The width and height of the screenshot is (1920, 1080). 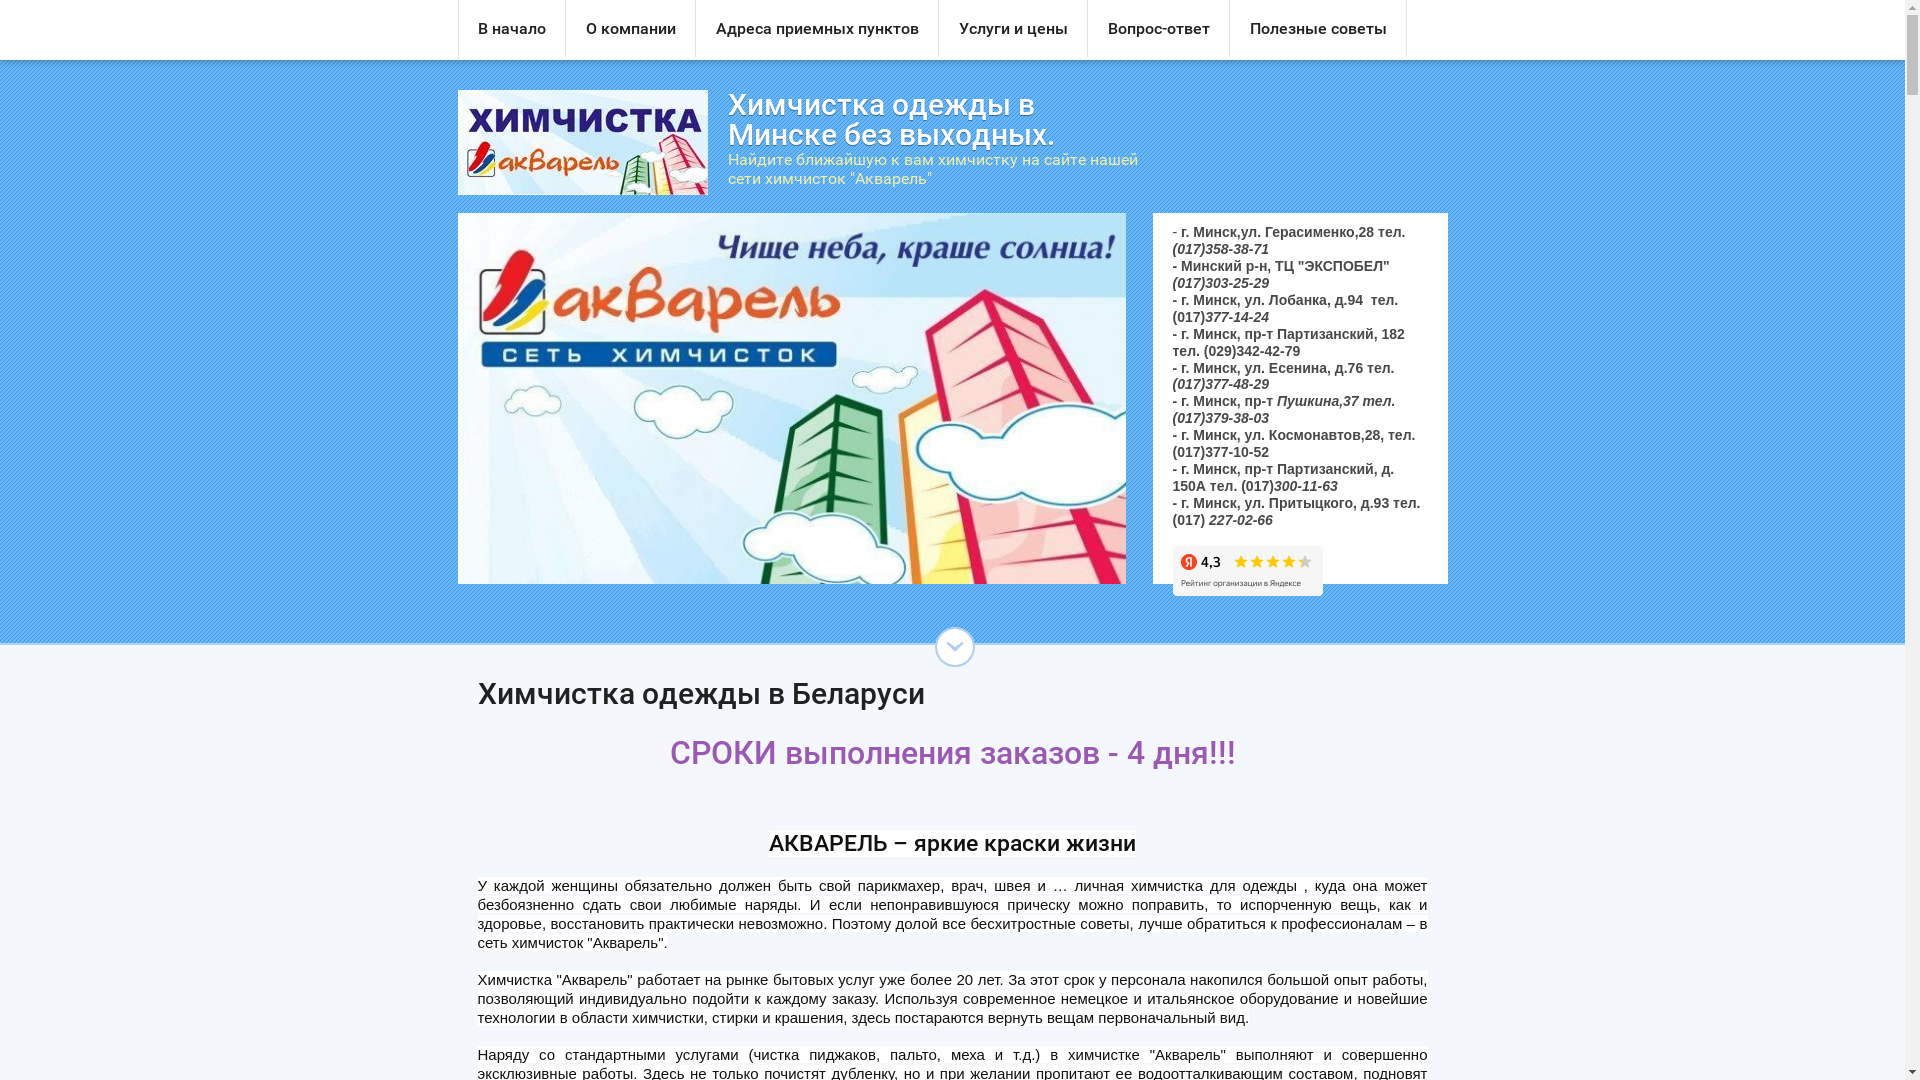 What do you see at coordinates (1252, 351) in the screenshot?
I see `(029)342-42-79` at bounding box center [1252, 351].